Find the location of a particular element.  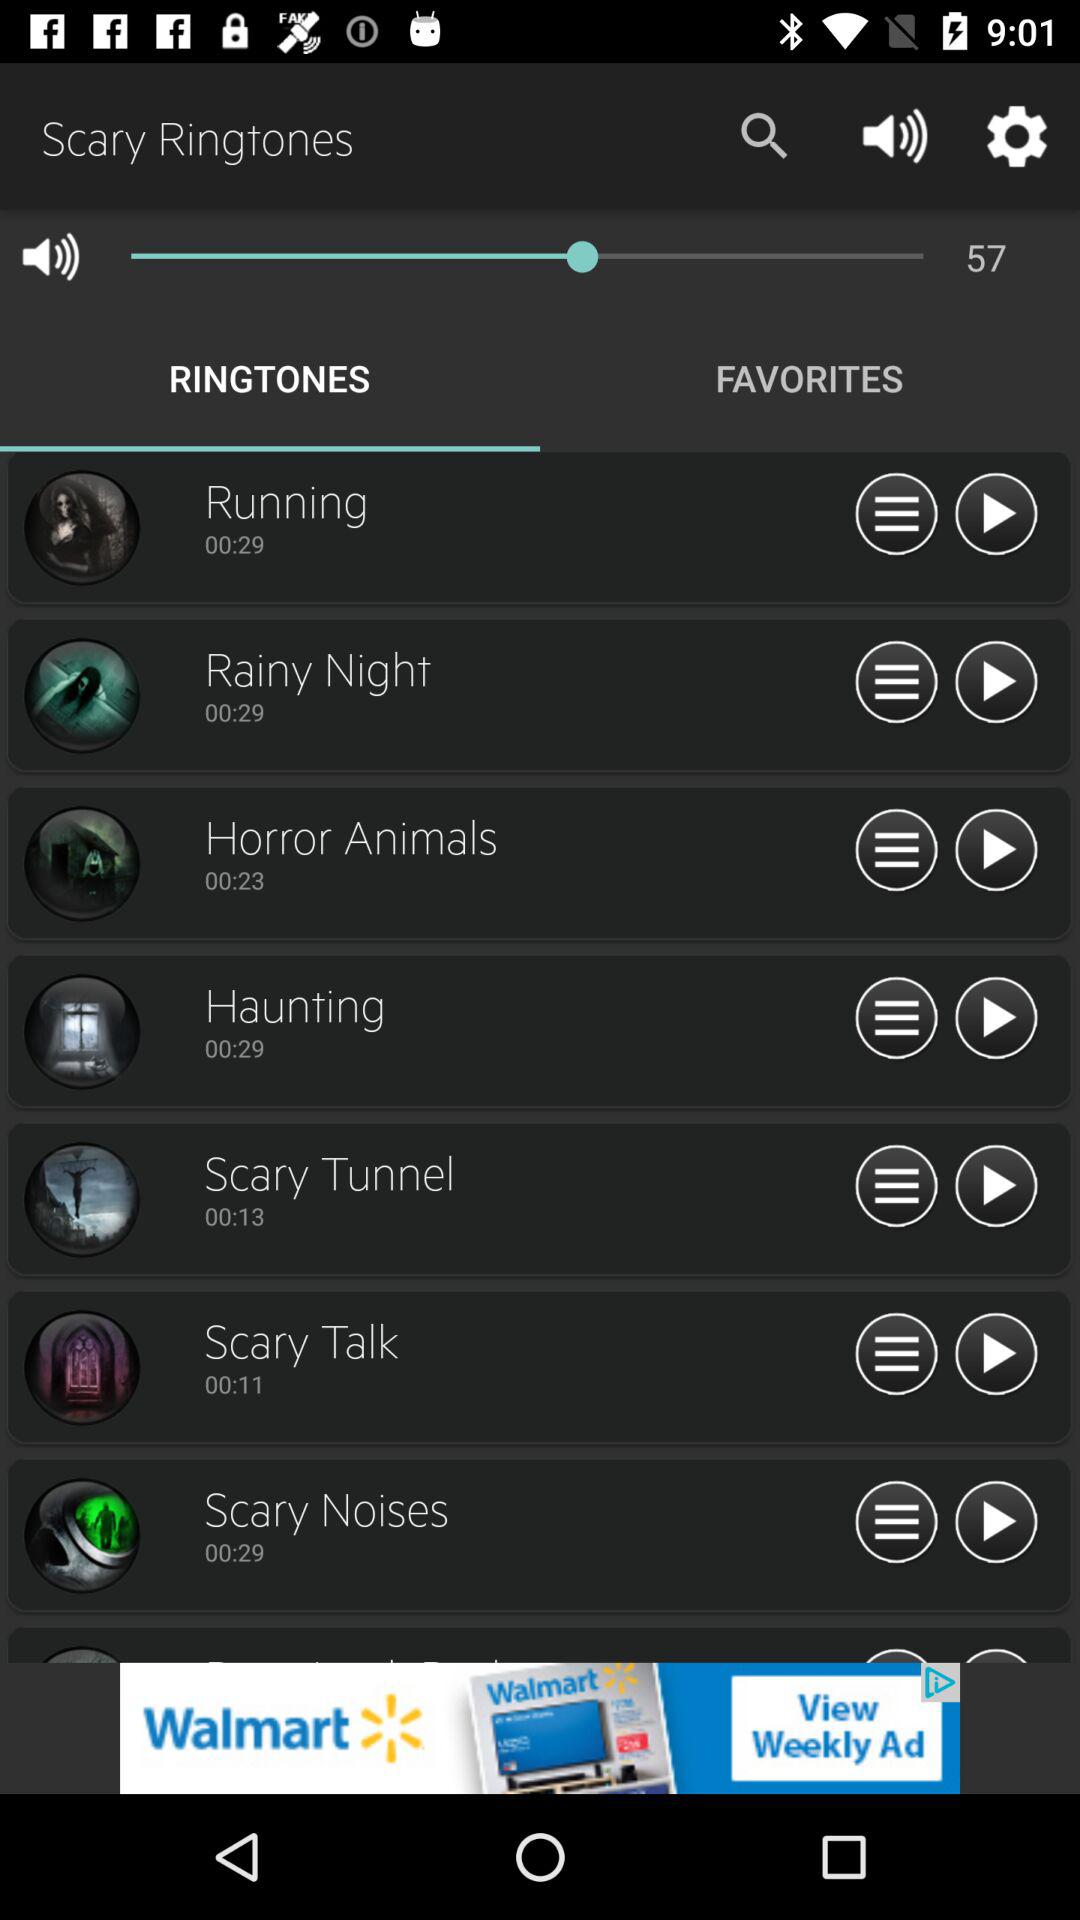

switch play button is located at coordinates (996, 1019).